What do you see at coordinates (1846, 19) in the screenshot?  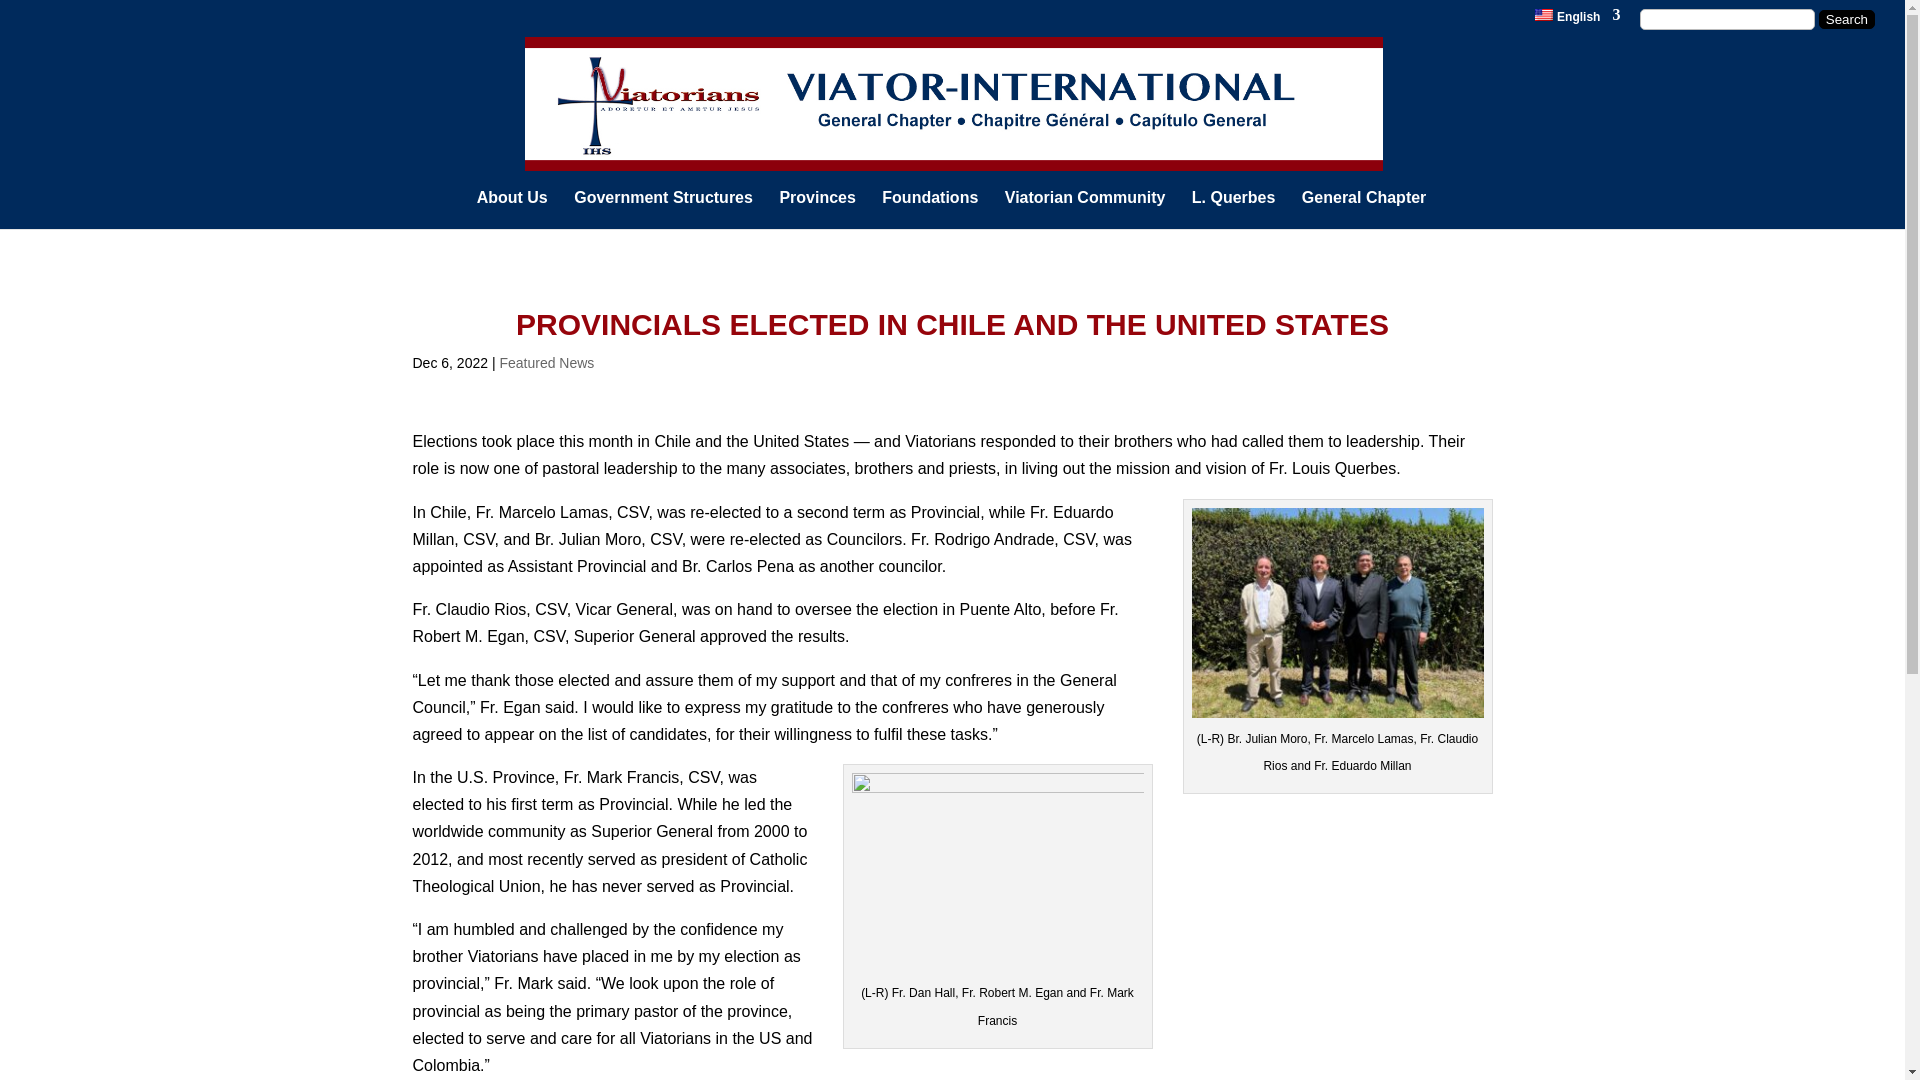 I see `Search` at bounding box center [1846, 19].